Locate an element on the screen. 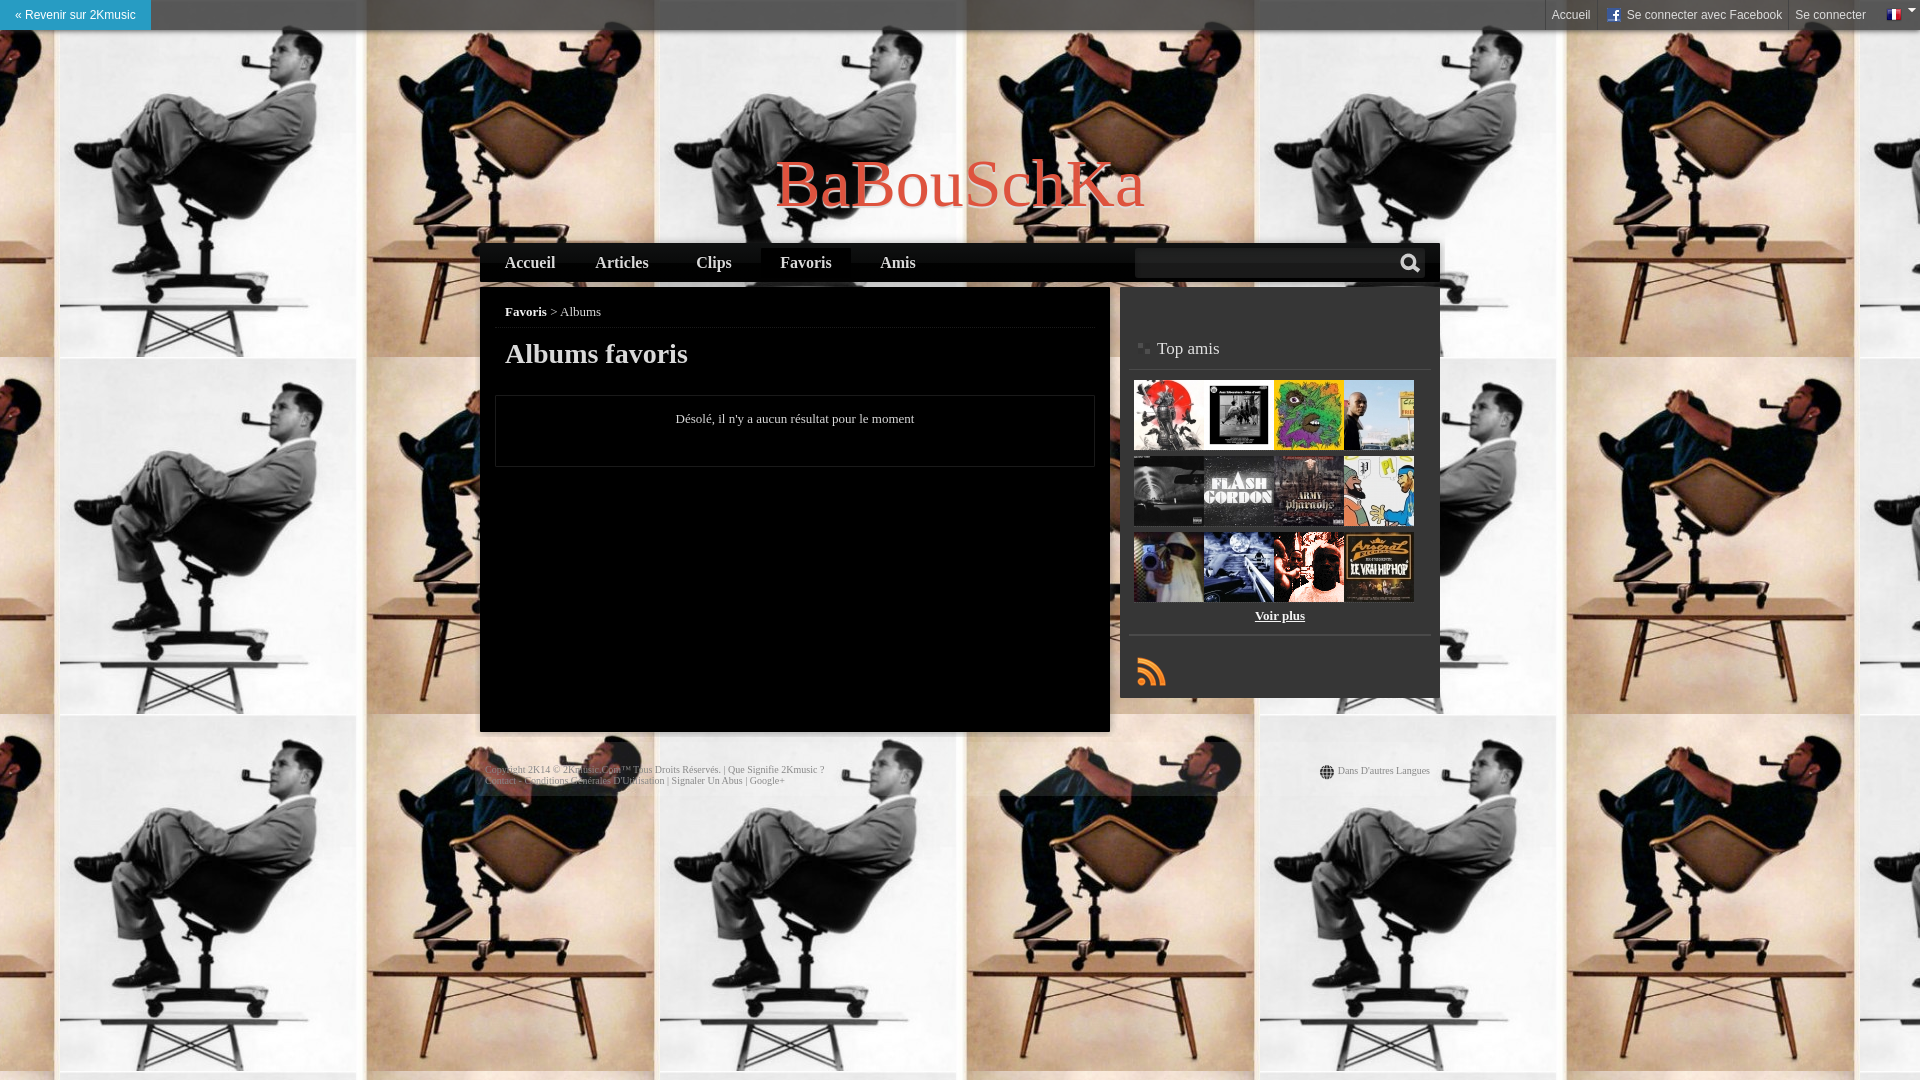 The height and width of the screenshot is (1080, 1920). Clips is located at coordinates (714, 263).